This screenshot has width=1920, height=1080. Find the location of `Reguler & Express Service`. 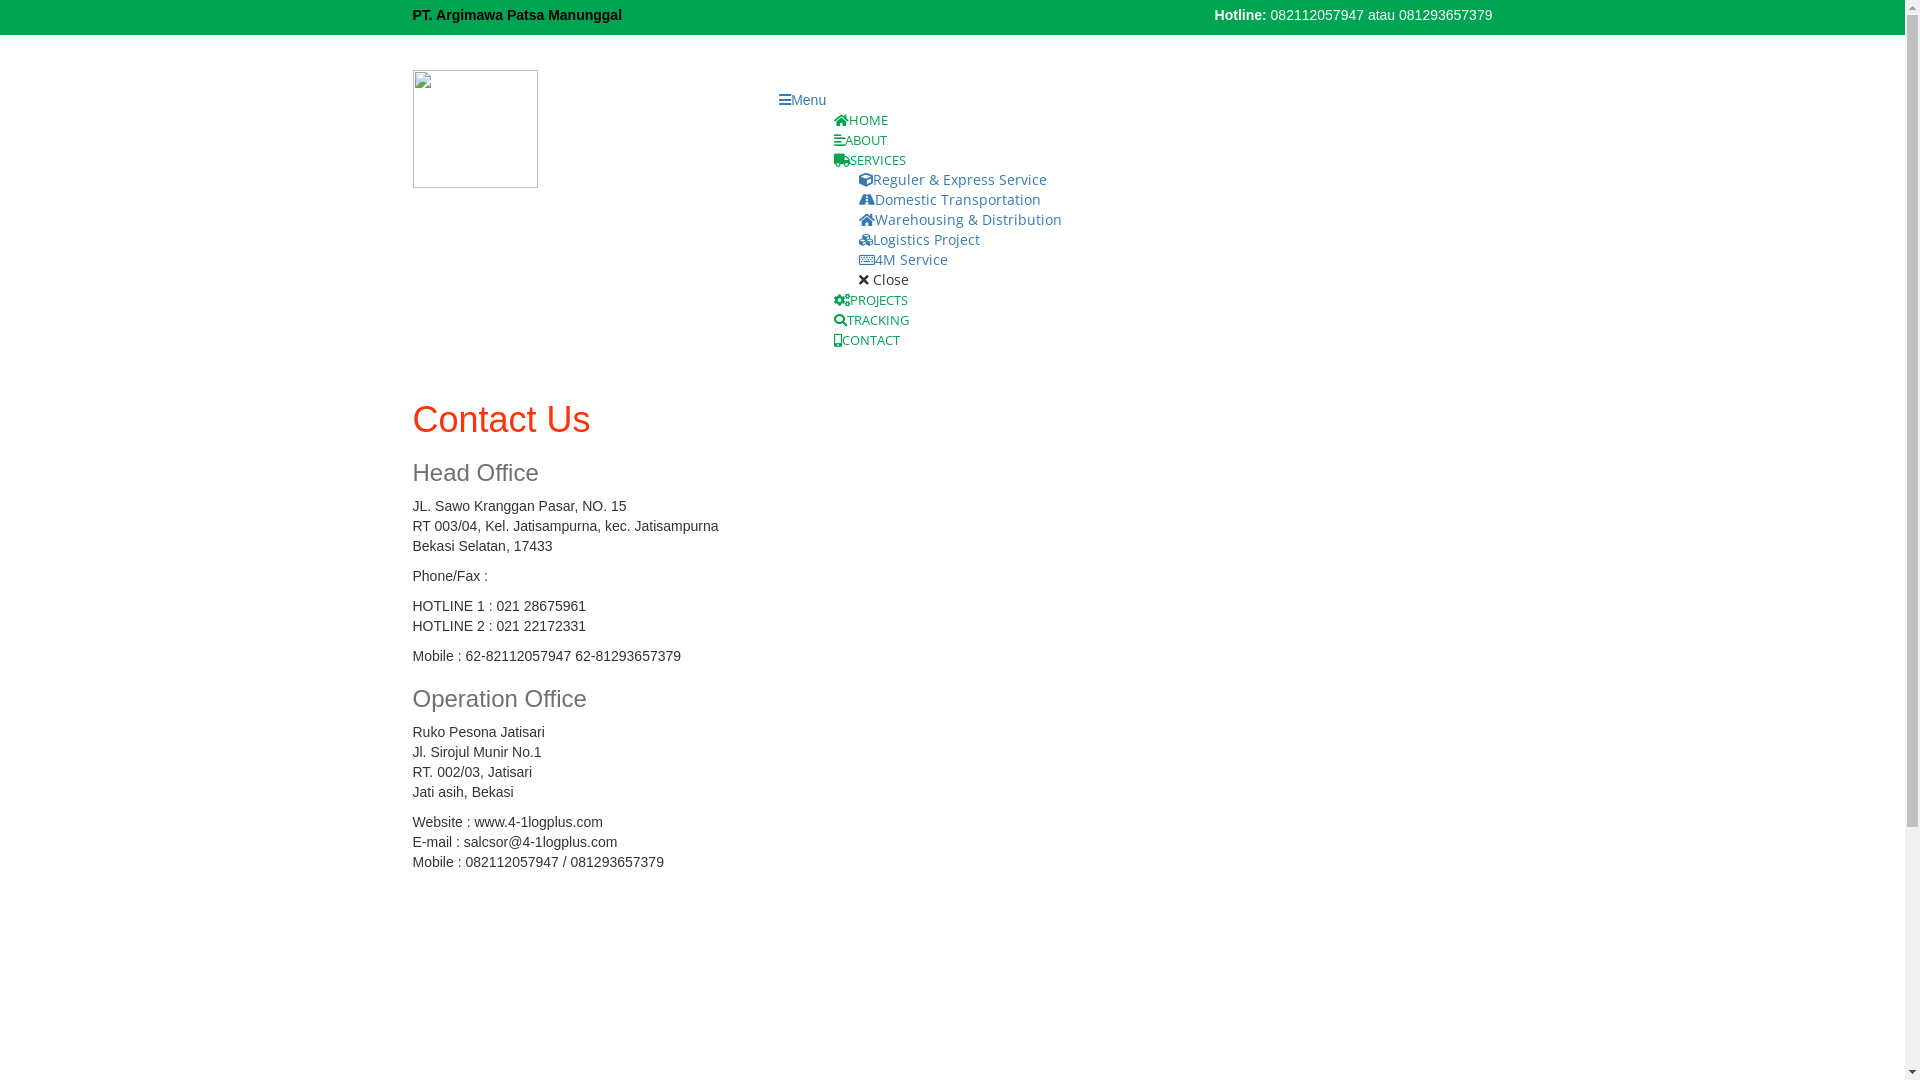

Reguler & Express Service is located at coordinates (953, 180).